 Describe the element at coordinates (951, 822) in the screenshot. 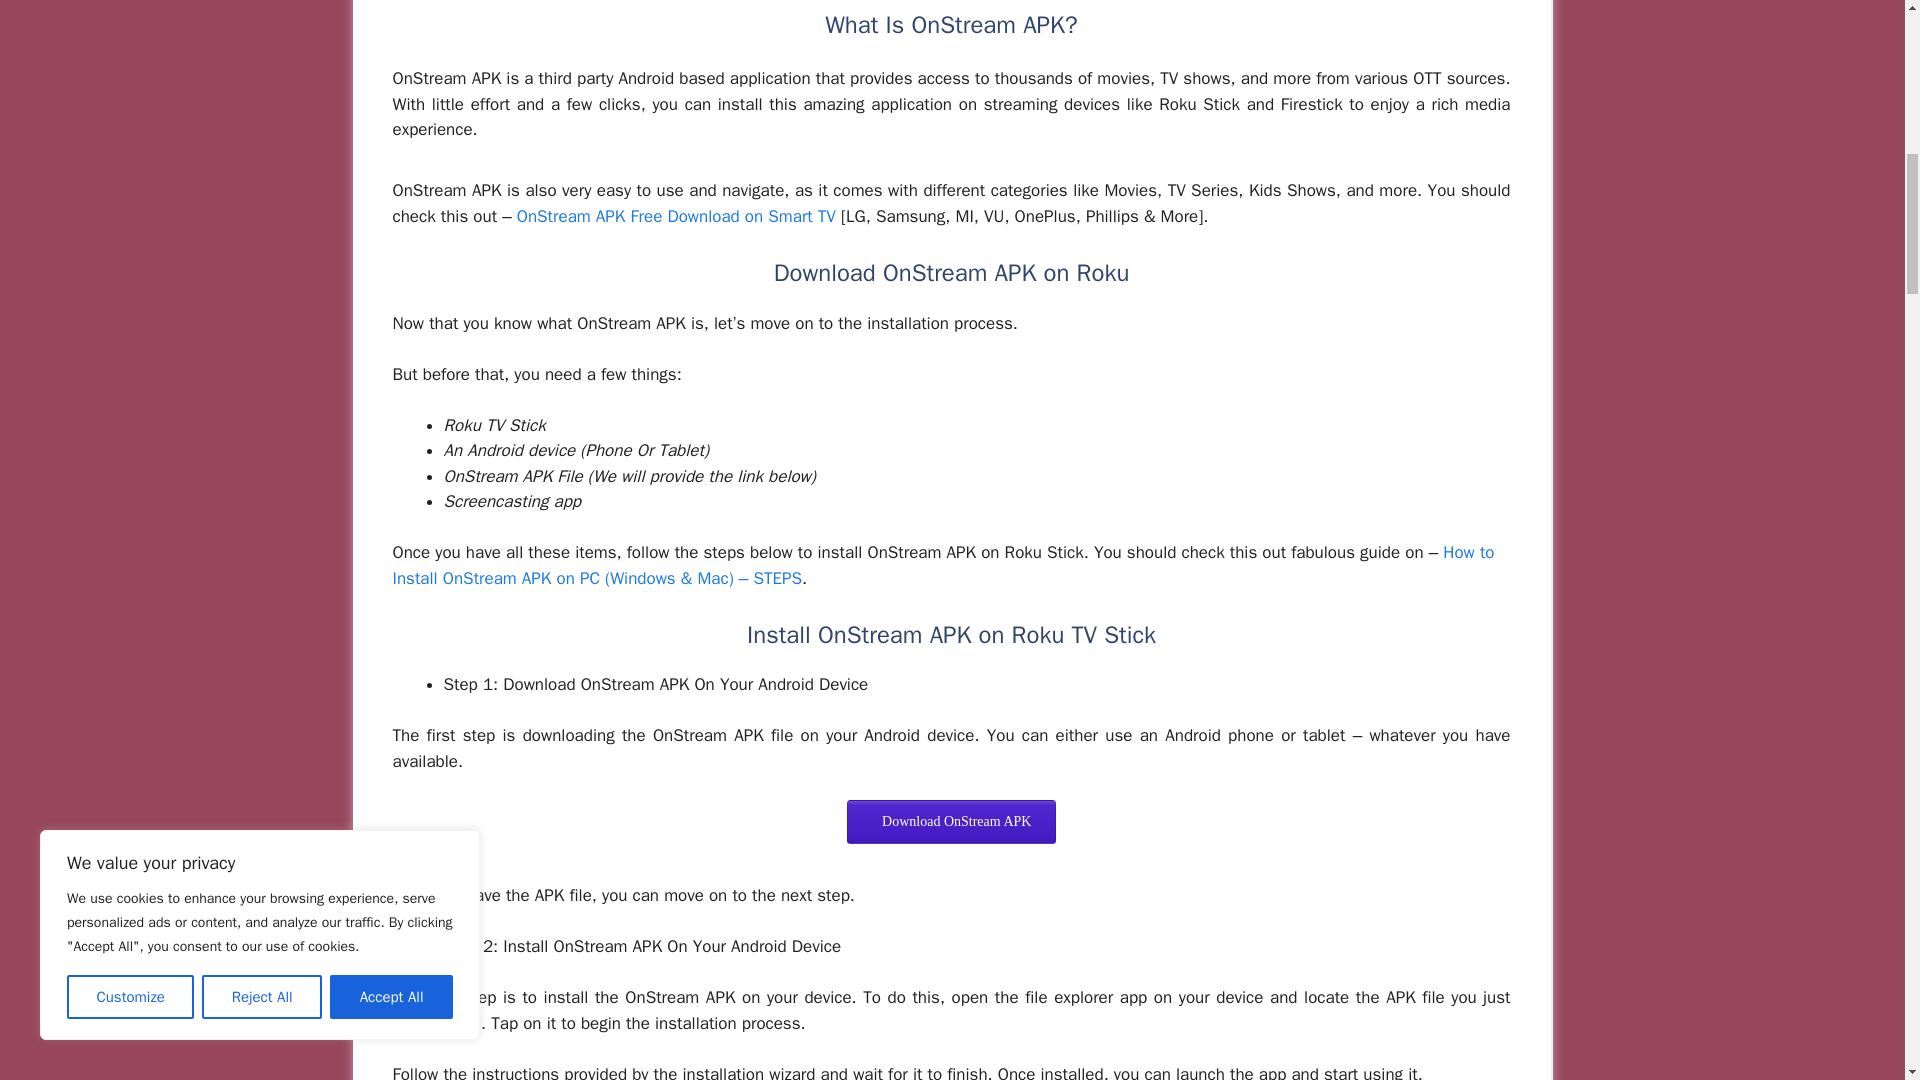

I see `   Download OnStream APK` at that location.